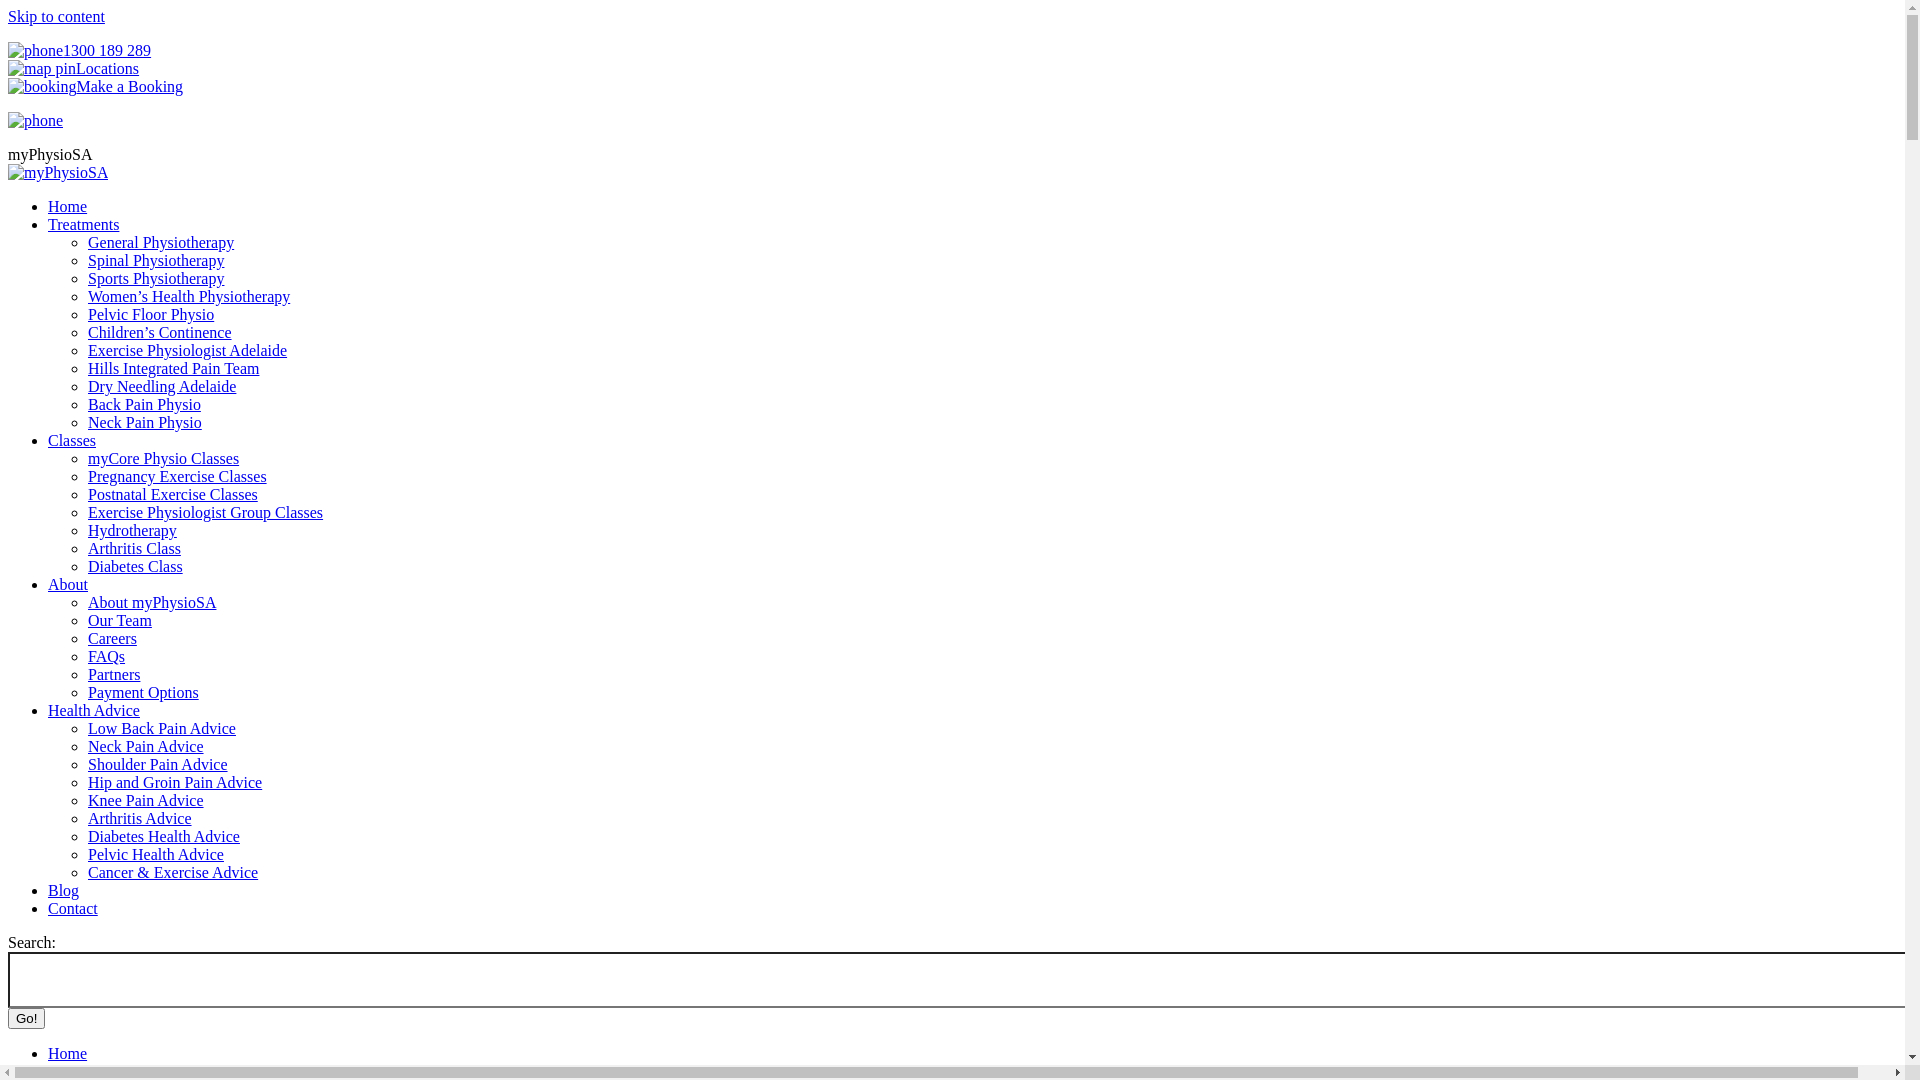 The height and width of the screenshot is (1080, 1920). What do you see at coordinates (114, 674) in the screenshot?
I see `Partners` at bounding box center [114, 674].